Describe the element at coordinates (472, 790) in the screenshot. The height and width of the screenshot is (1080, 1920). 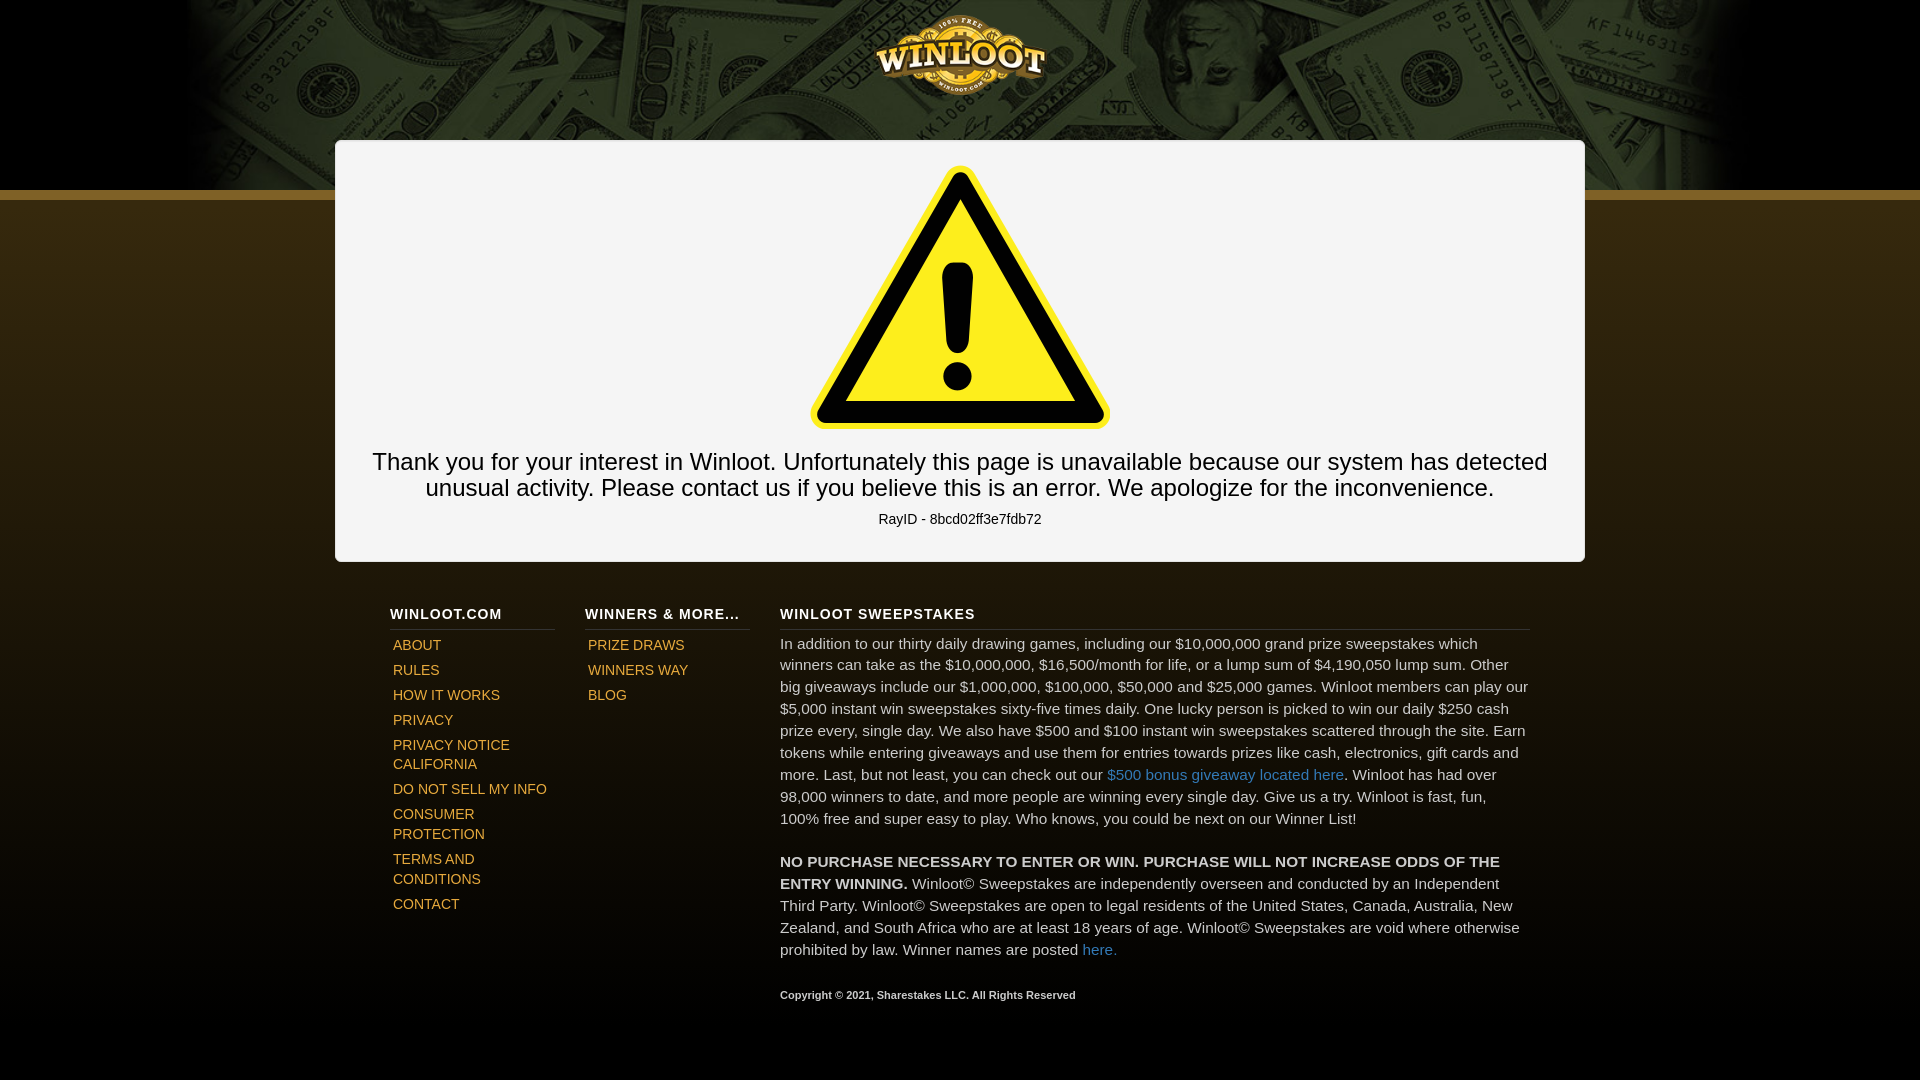
I see `DO NOT SELL MY INFO` at that location.